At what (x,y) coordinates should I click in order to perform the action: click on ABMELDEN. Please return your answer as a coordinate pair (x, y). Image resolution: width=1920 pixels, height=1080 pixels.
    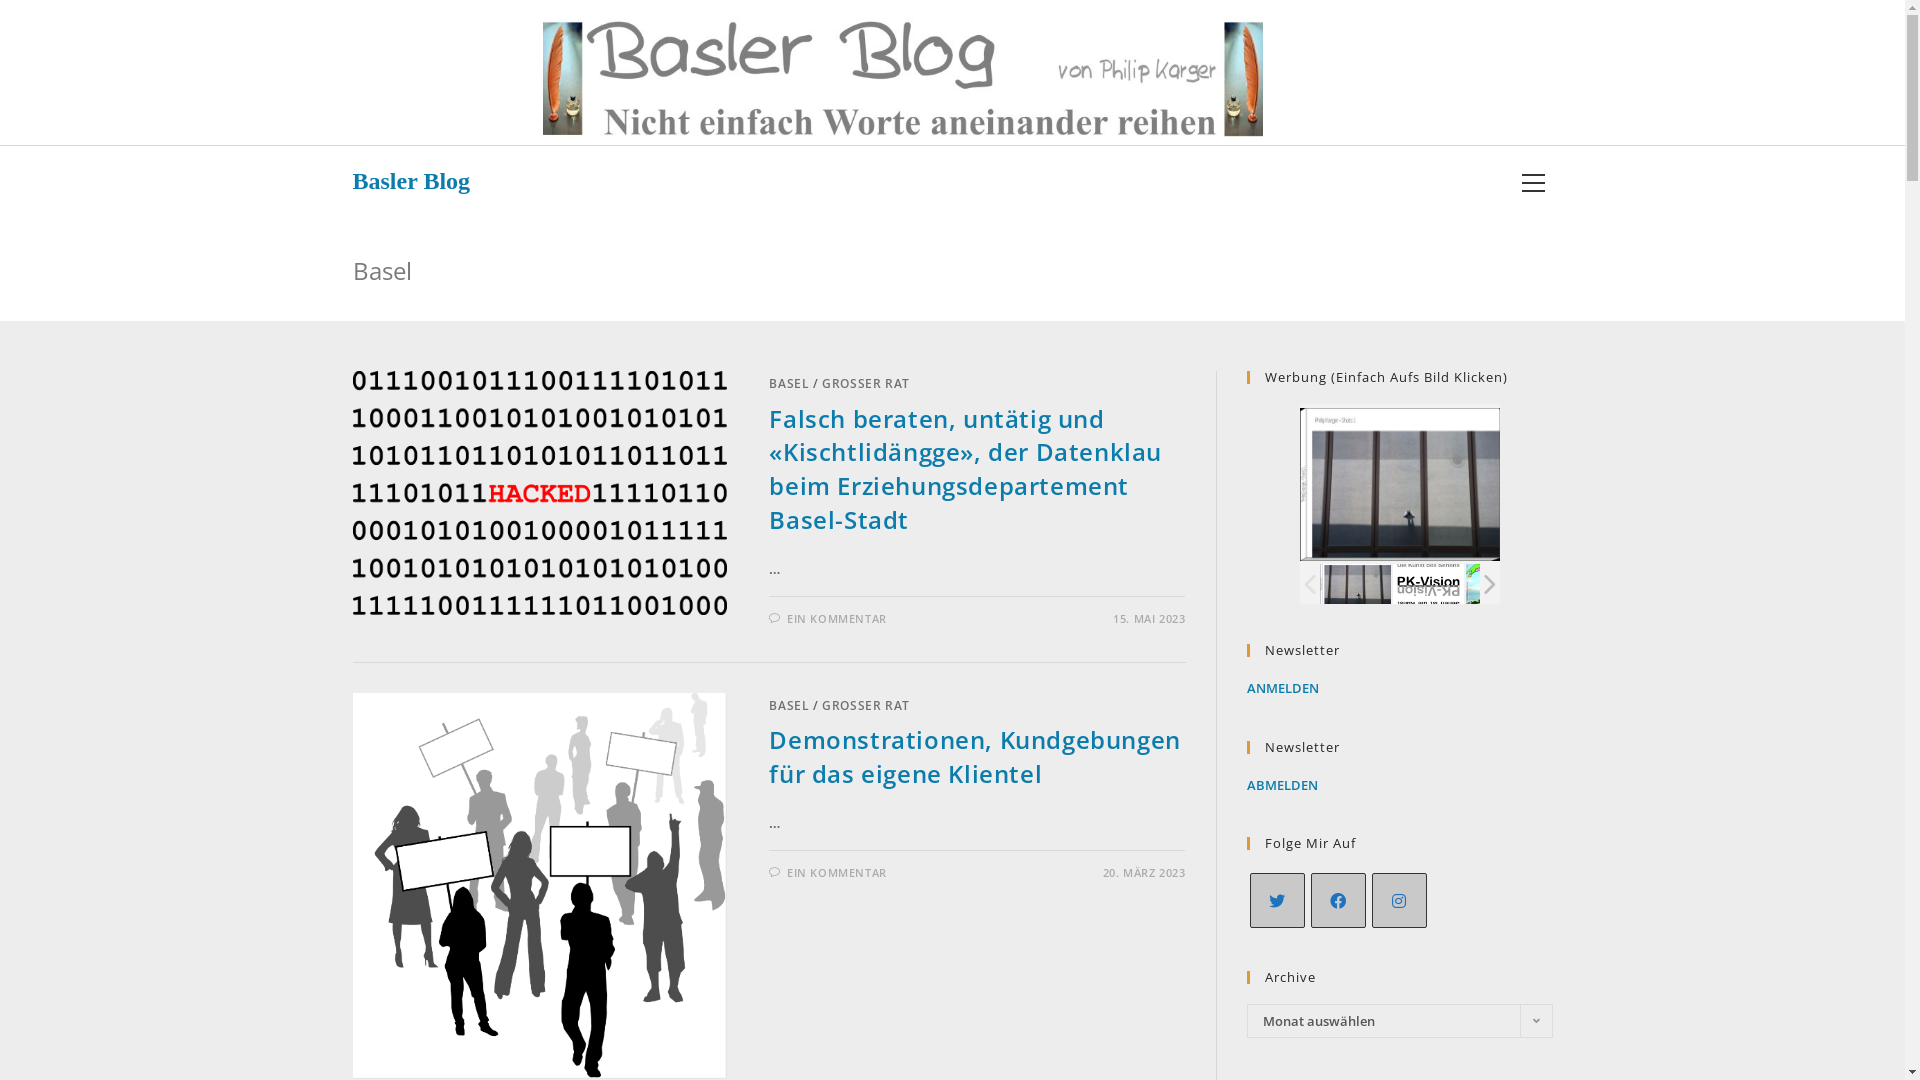
    Looking at the image, I should click on (1282, 785).